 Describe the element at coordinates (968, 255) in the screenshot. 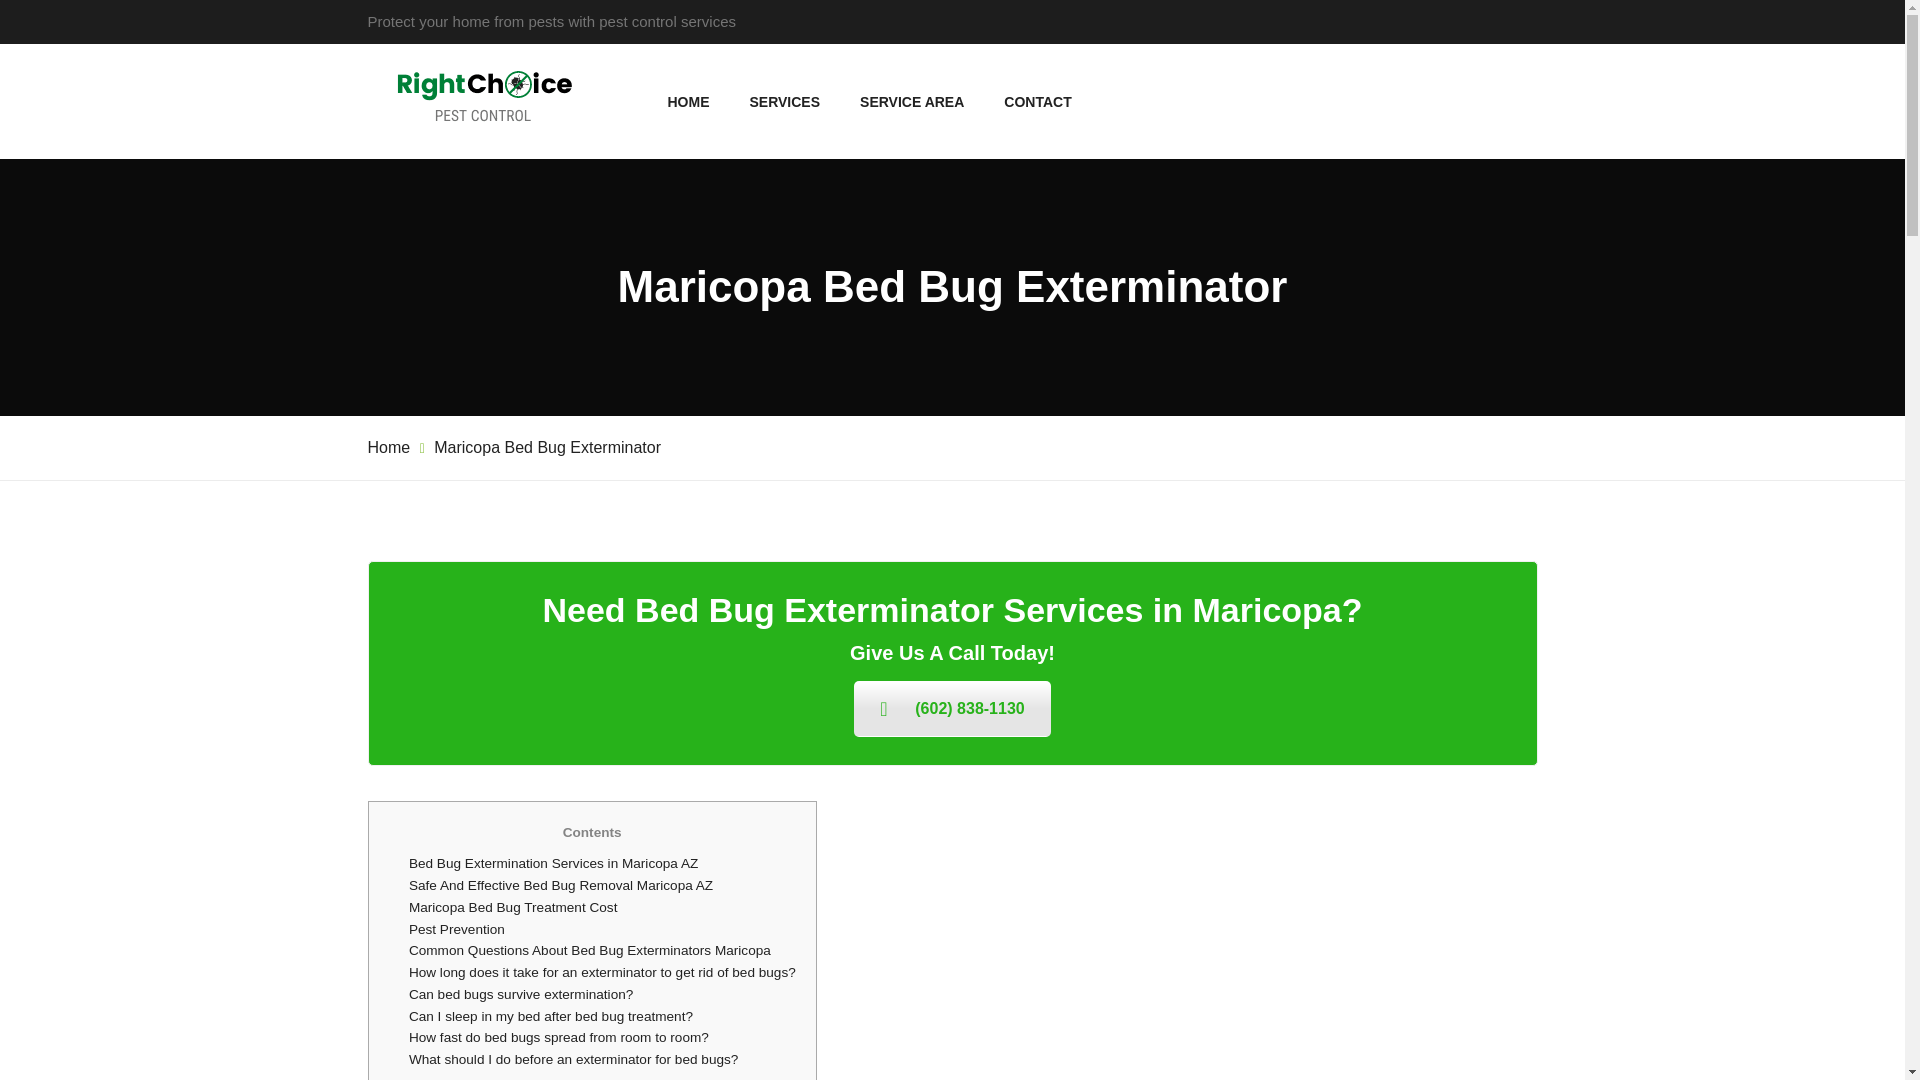

I see `Bed Bug Control` at that location.